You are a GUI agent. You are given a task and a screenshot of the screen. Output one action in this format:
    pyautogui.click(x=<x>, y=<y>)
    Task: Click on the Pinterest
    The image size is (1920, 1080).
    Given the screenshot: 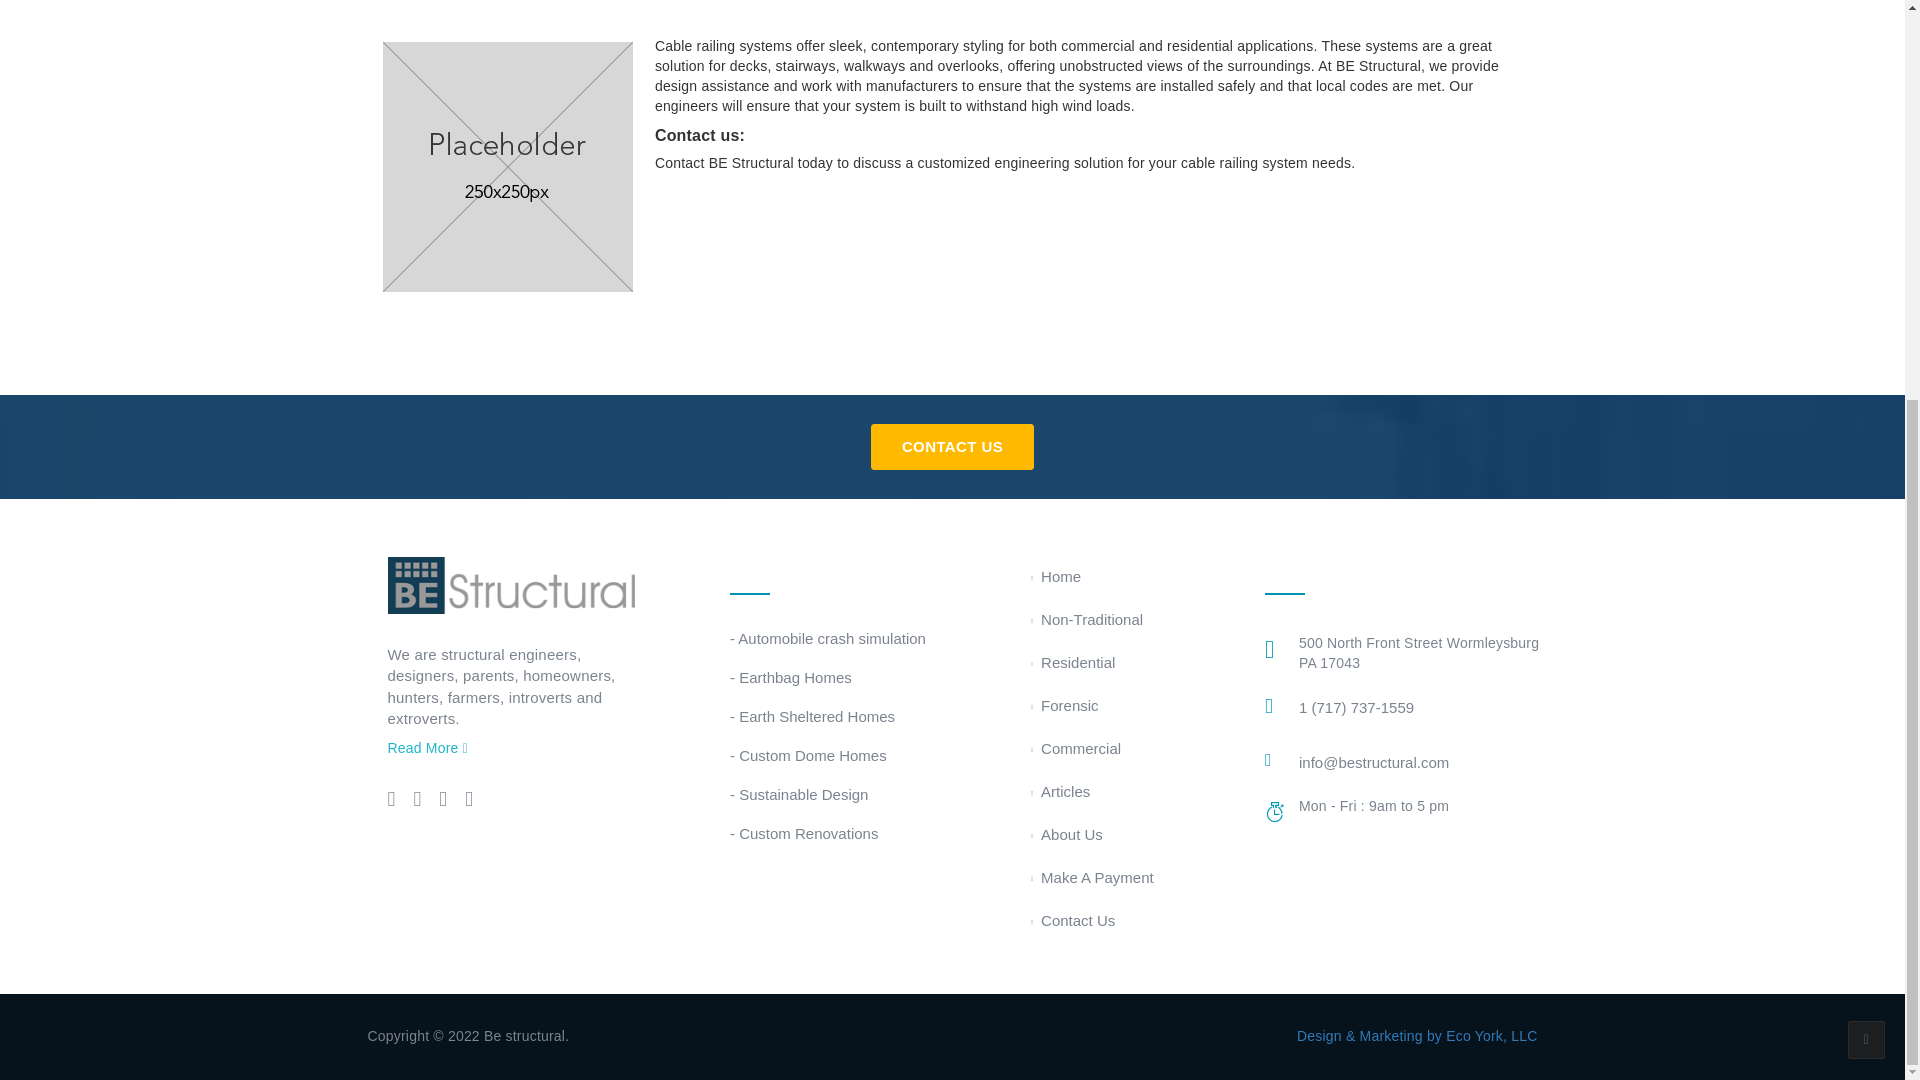 What is the action you would take?
    pyautogui.click(x=468, y=802)
    